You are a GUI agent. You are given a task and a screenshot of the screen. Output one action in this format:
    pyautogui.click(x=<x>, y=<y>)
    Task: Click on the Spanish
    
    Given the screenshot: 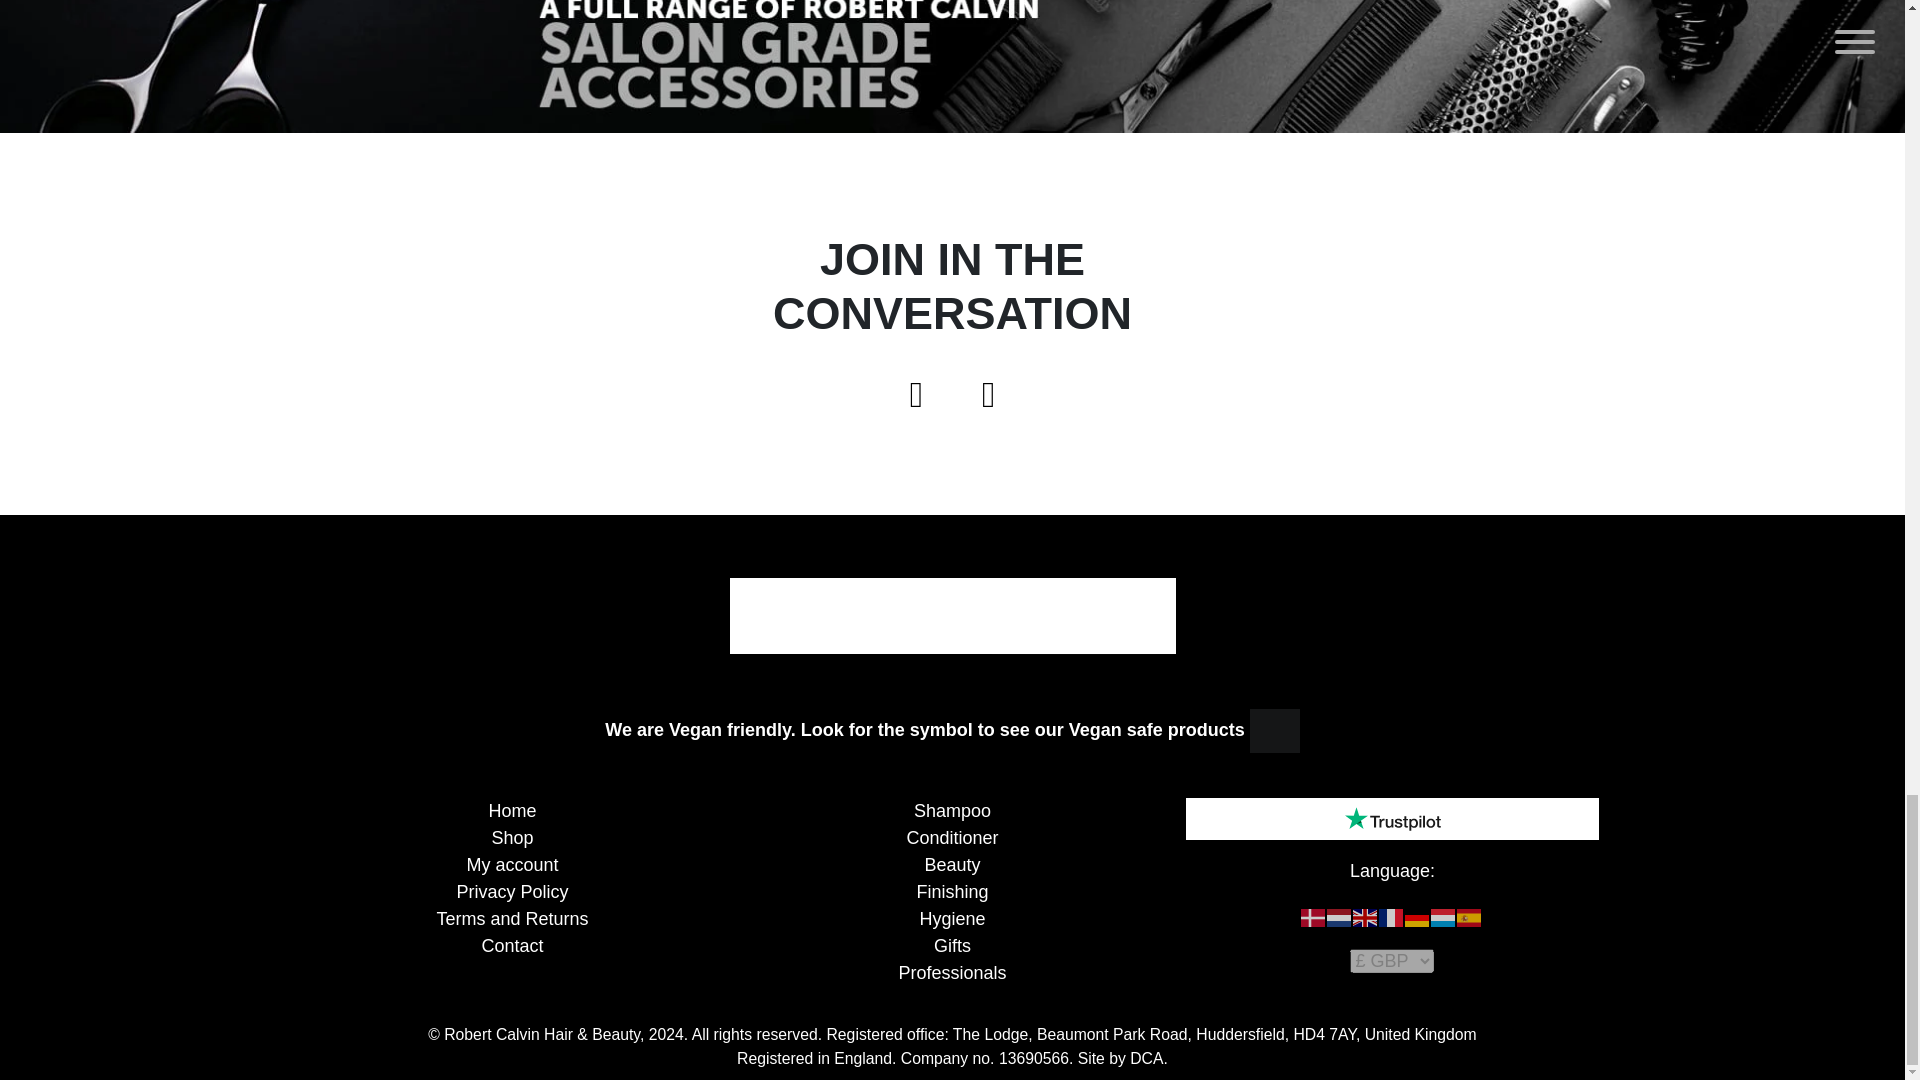 What is the action you would take?
    pyautogui.click(x=1470, y=916)
    